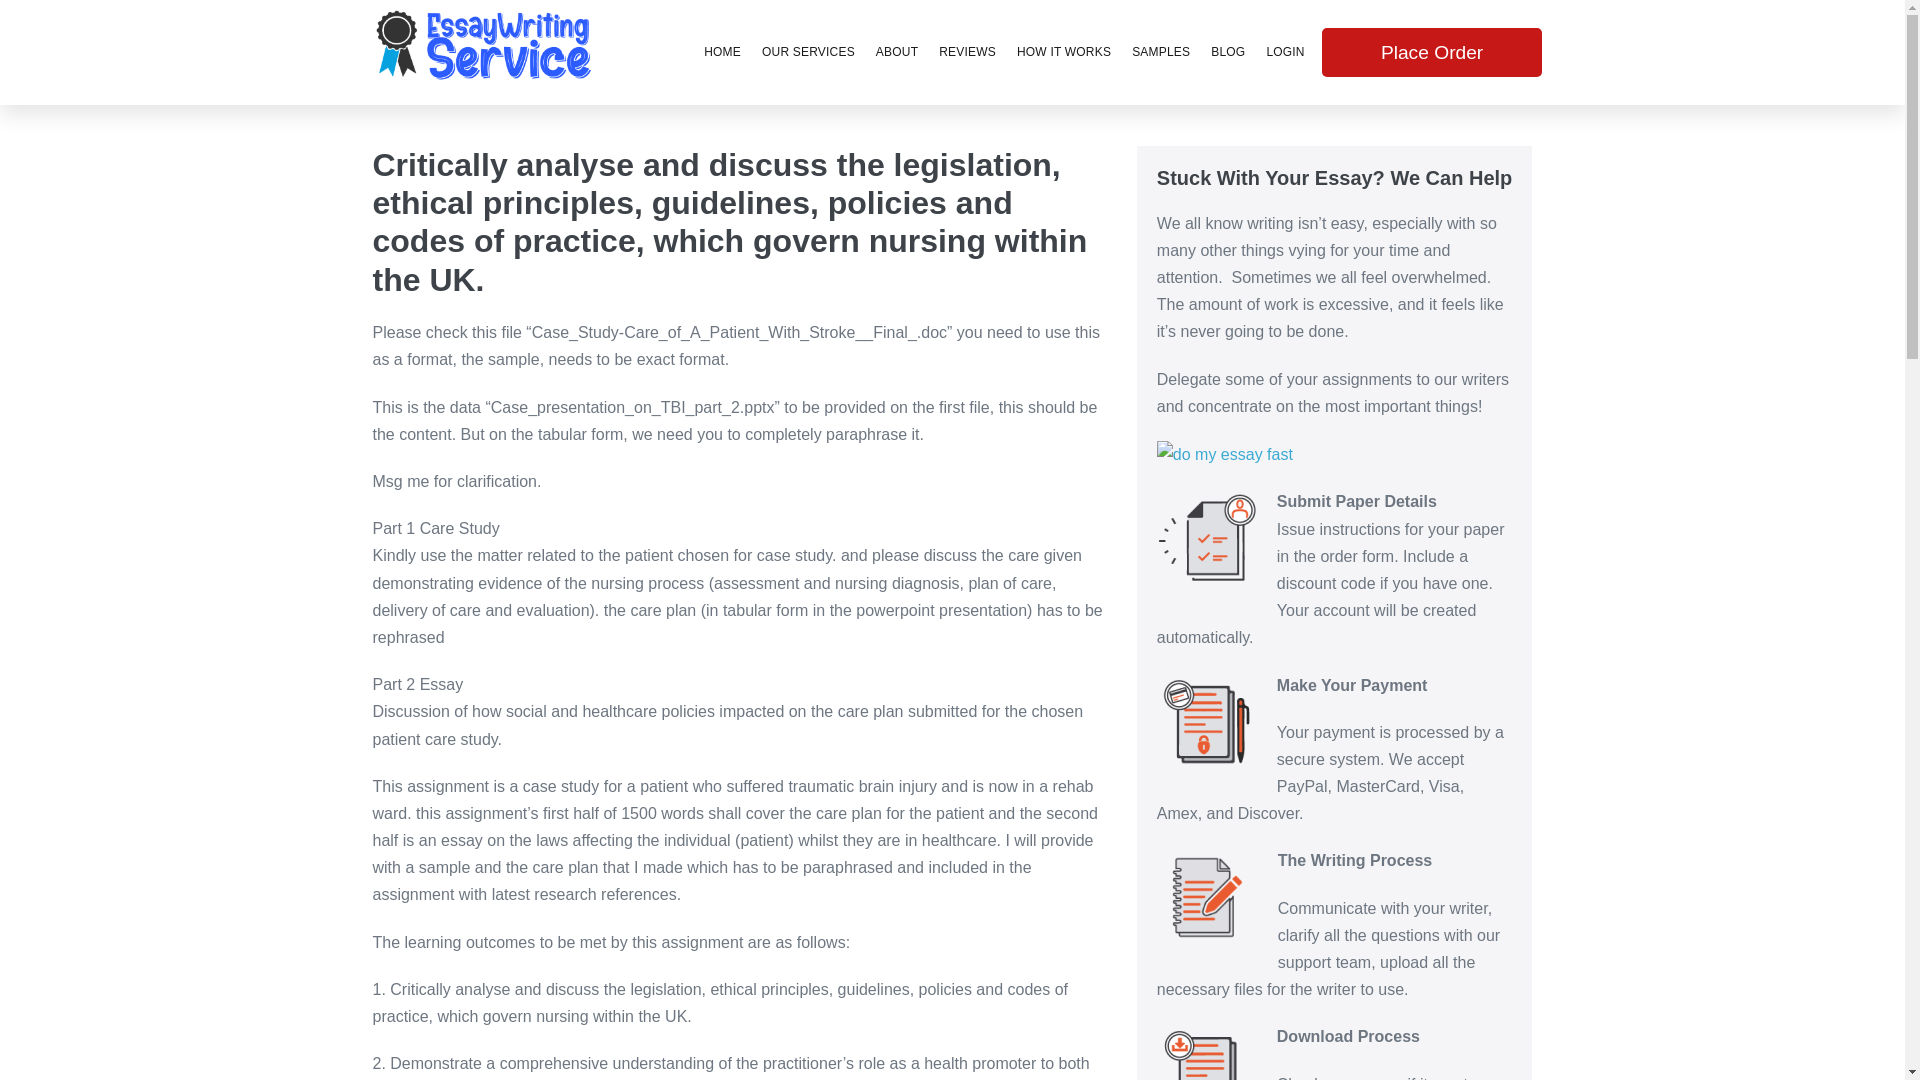 This screenshot has height=1080, width=1920. Describe the element at coordinates (808, 52) in the screenshot. I see `OUR SERVICES` at that location.